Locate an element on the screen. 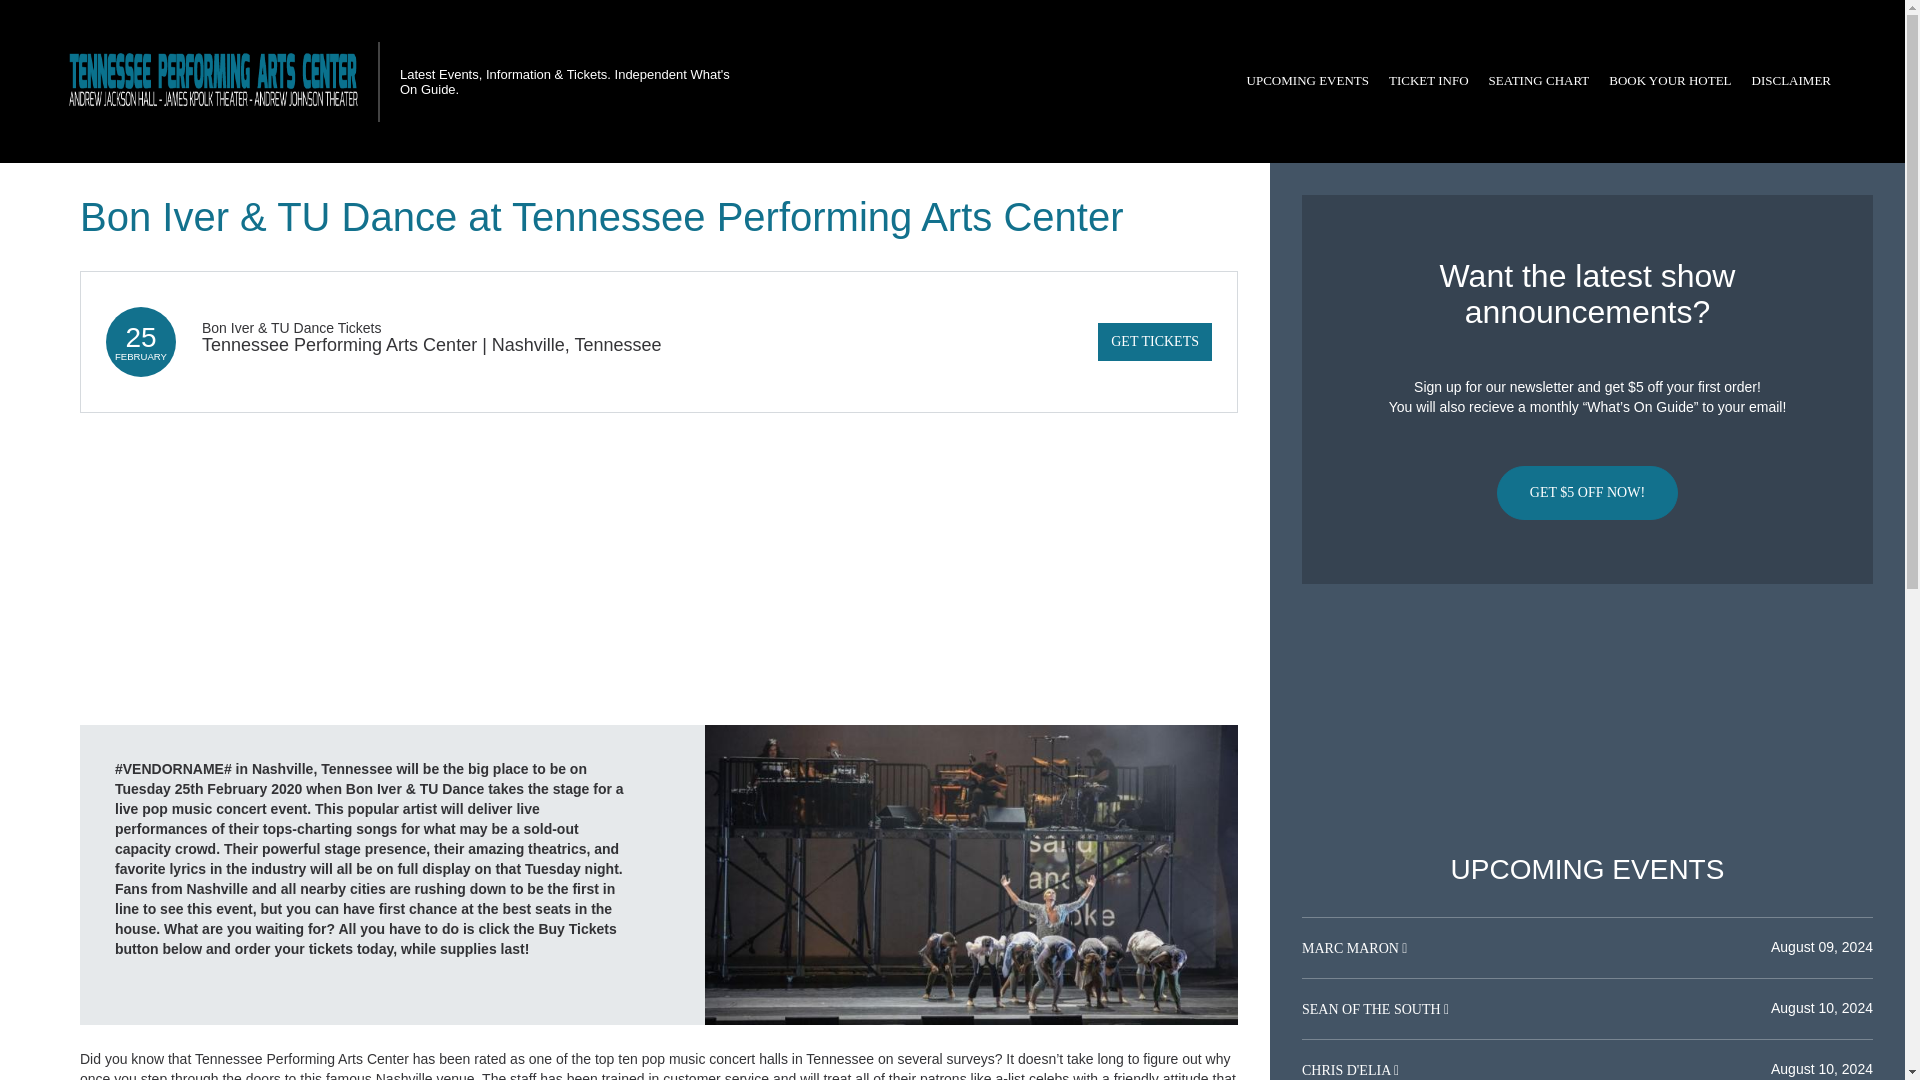  SEATING CHART is located at coordinates (1538, 81).